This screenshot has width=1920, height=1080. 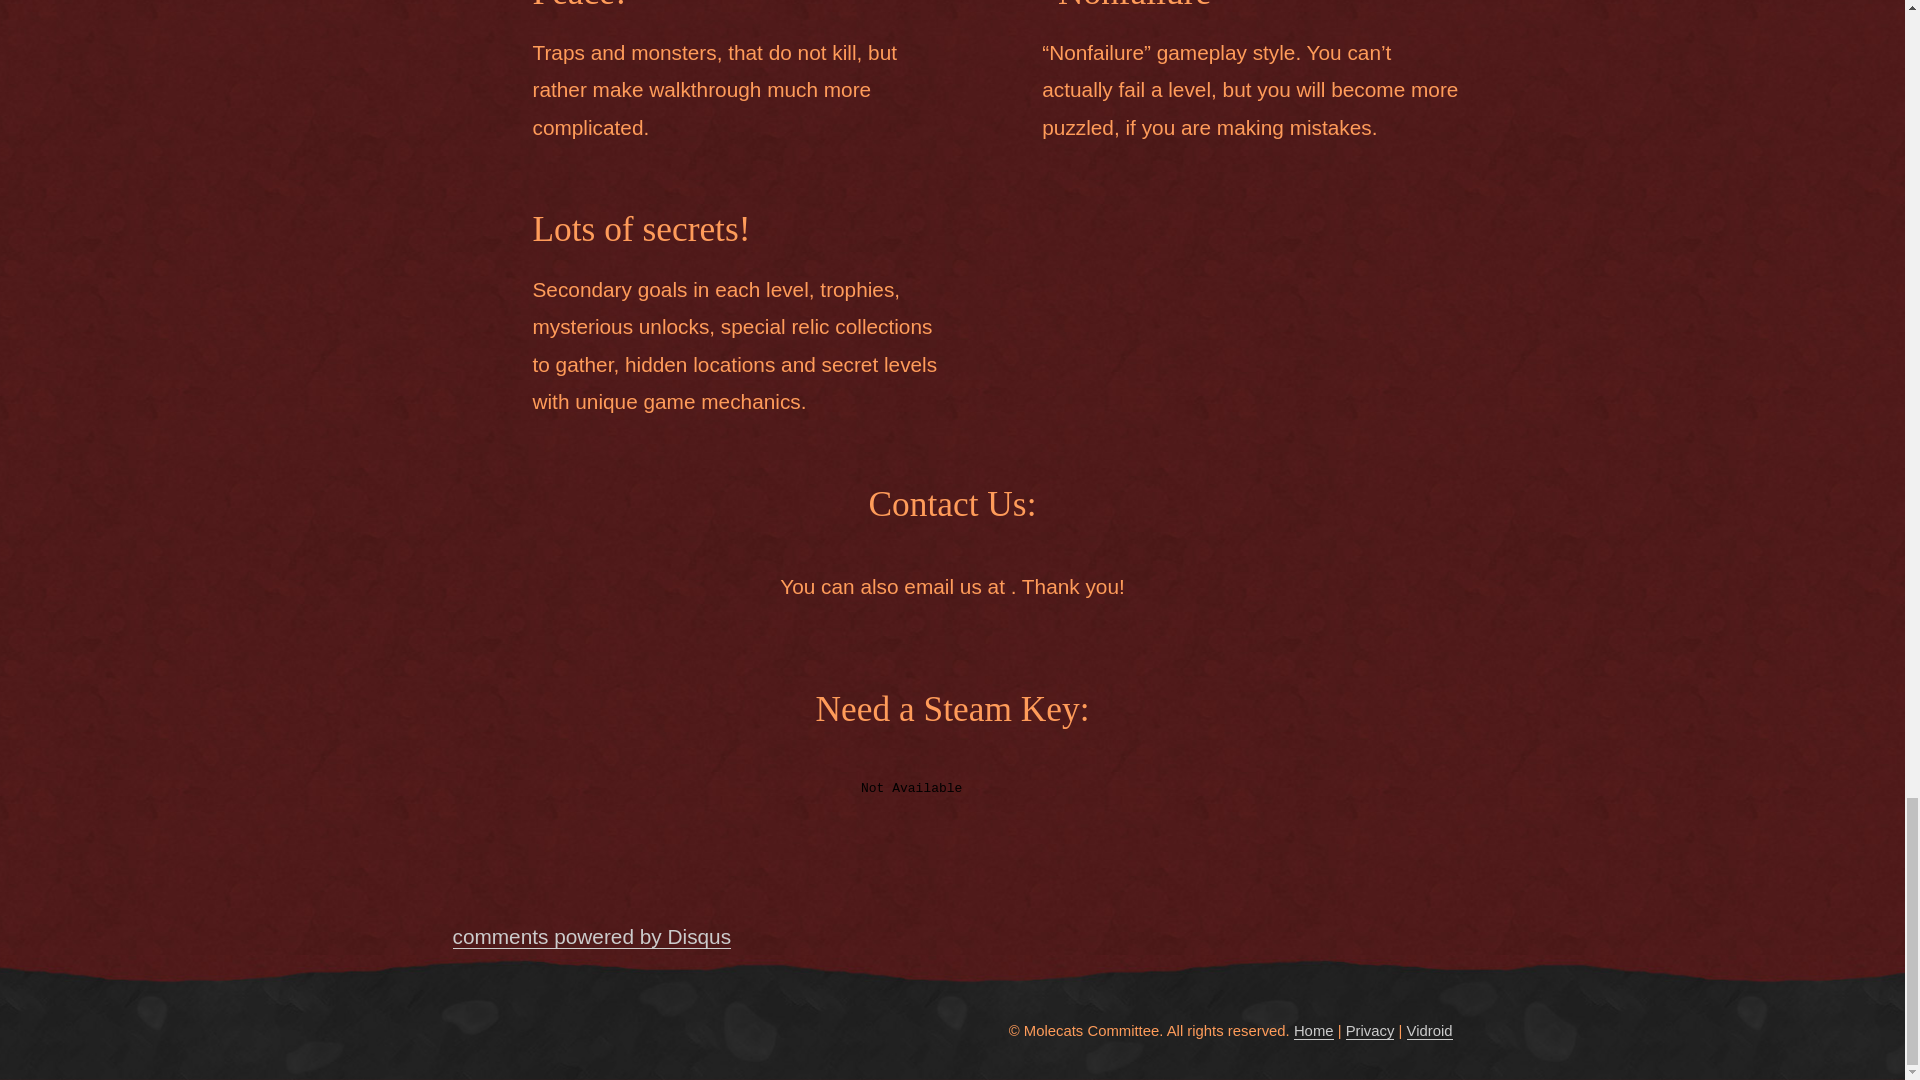 What do you see at coordinates (591, 936) in the screenshot?
I see `comments powered by Disqus` at bounding box center [591, 936].